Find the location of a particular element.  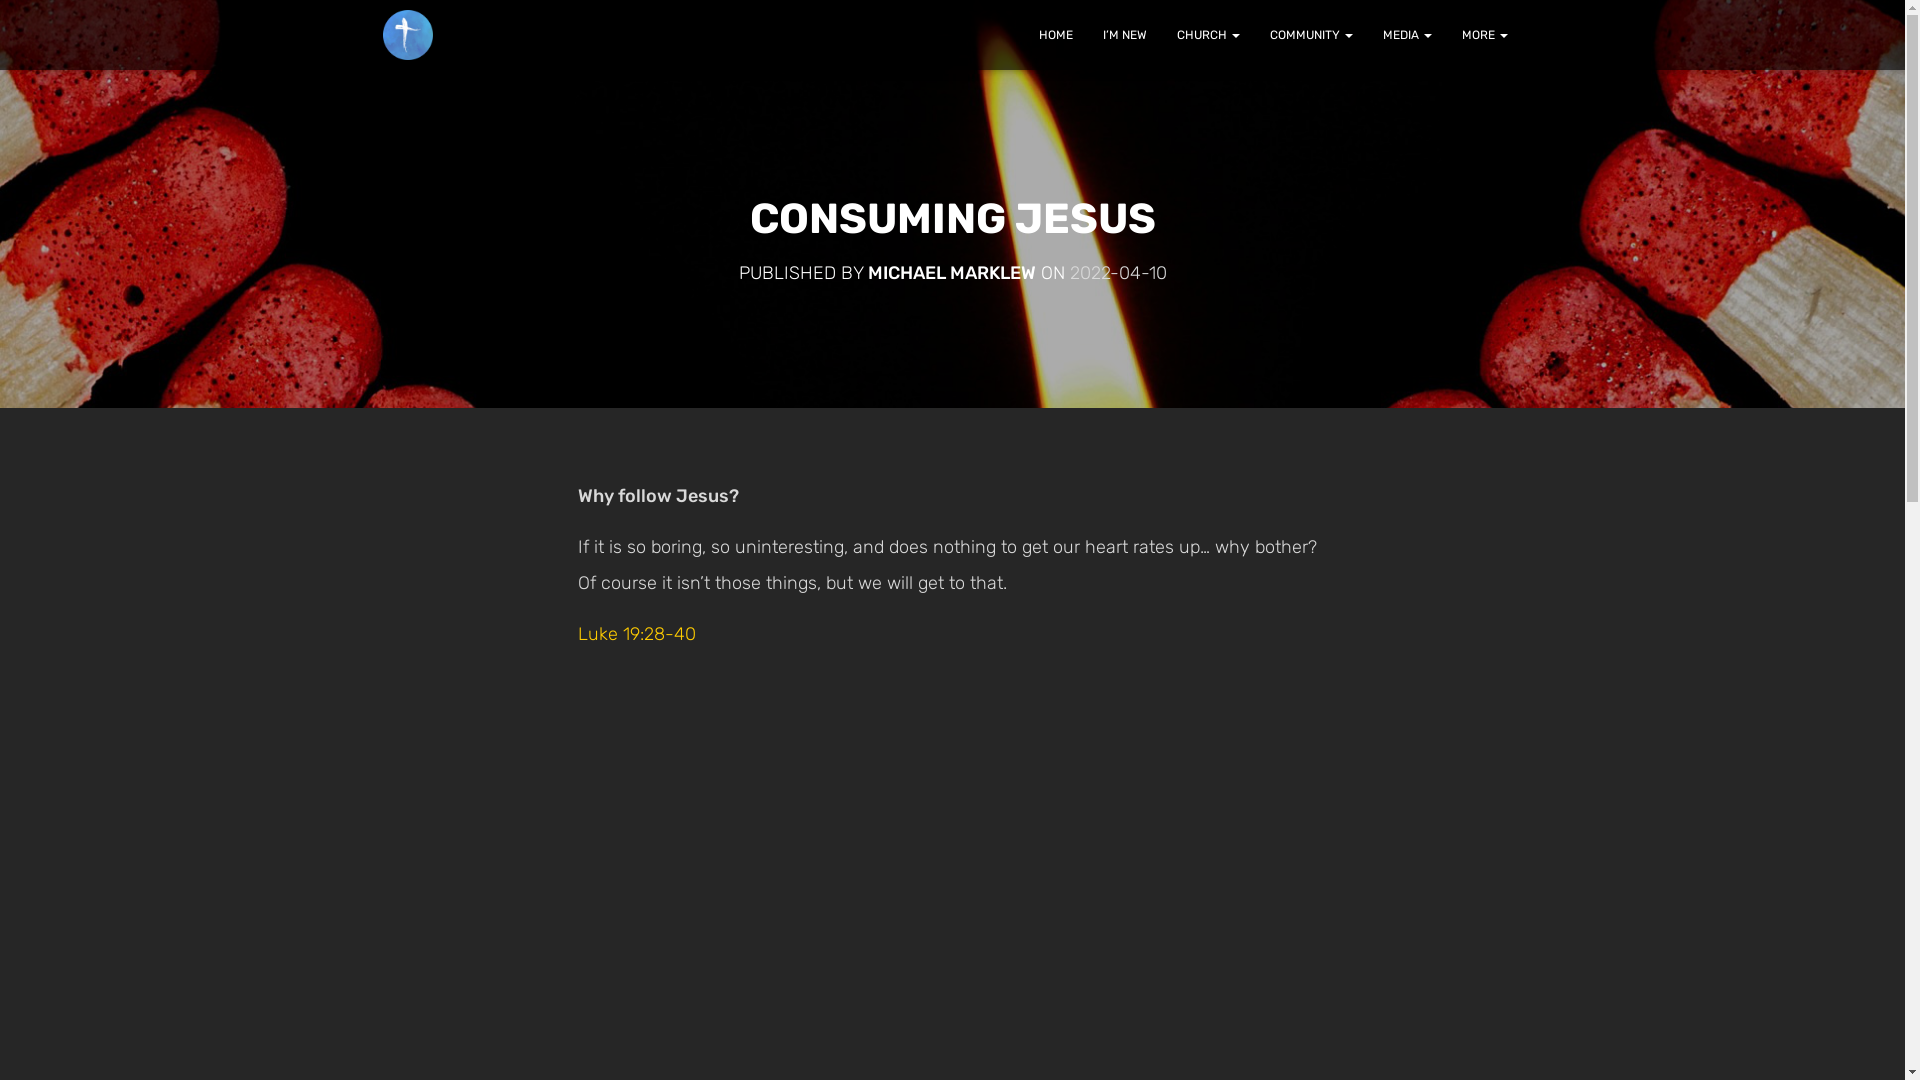

CHURCH is located at coordinates (1208, 35).